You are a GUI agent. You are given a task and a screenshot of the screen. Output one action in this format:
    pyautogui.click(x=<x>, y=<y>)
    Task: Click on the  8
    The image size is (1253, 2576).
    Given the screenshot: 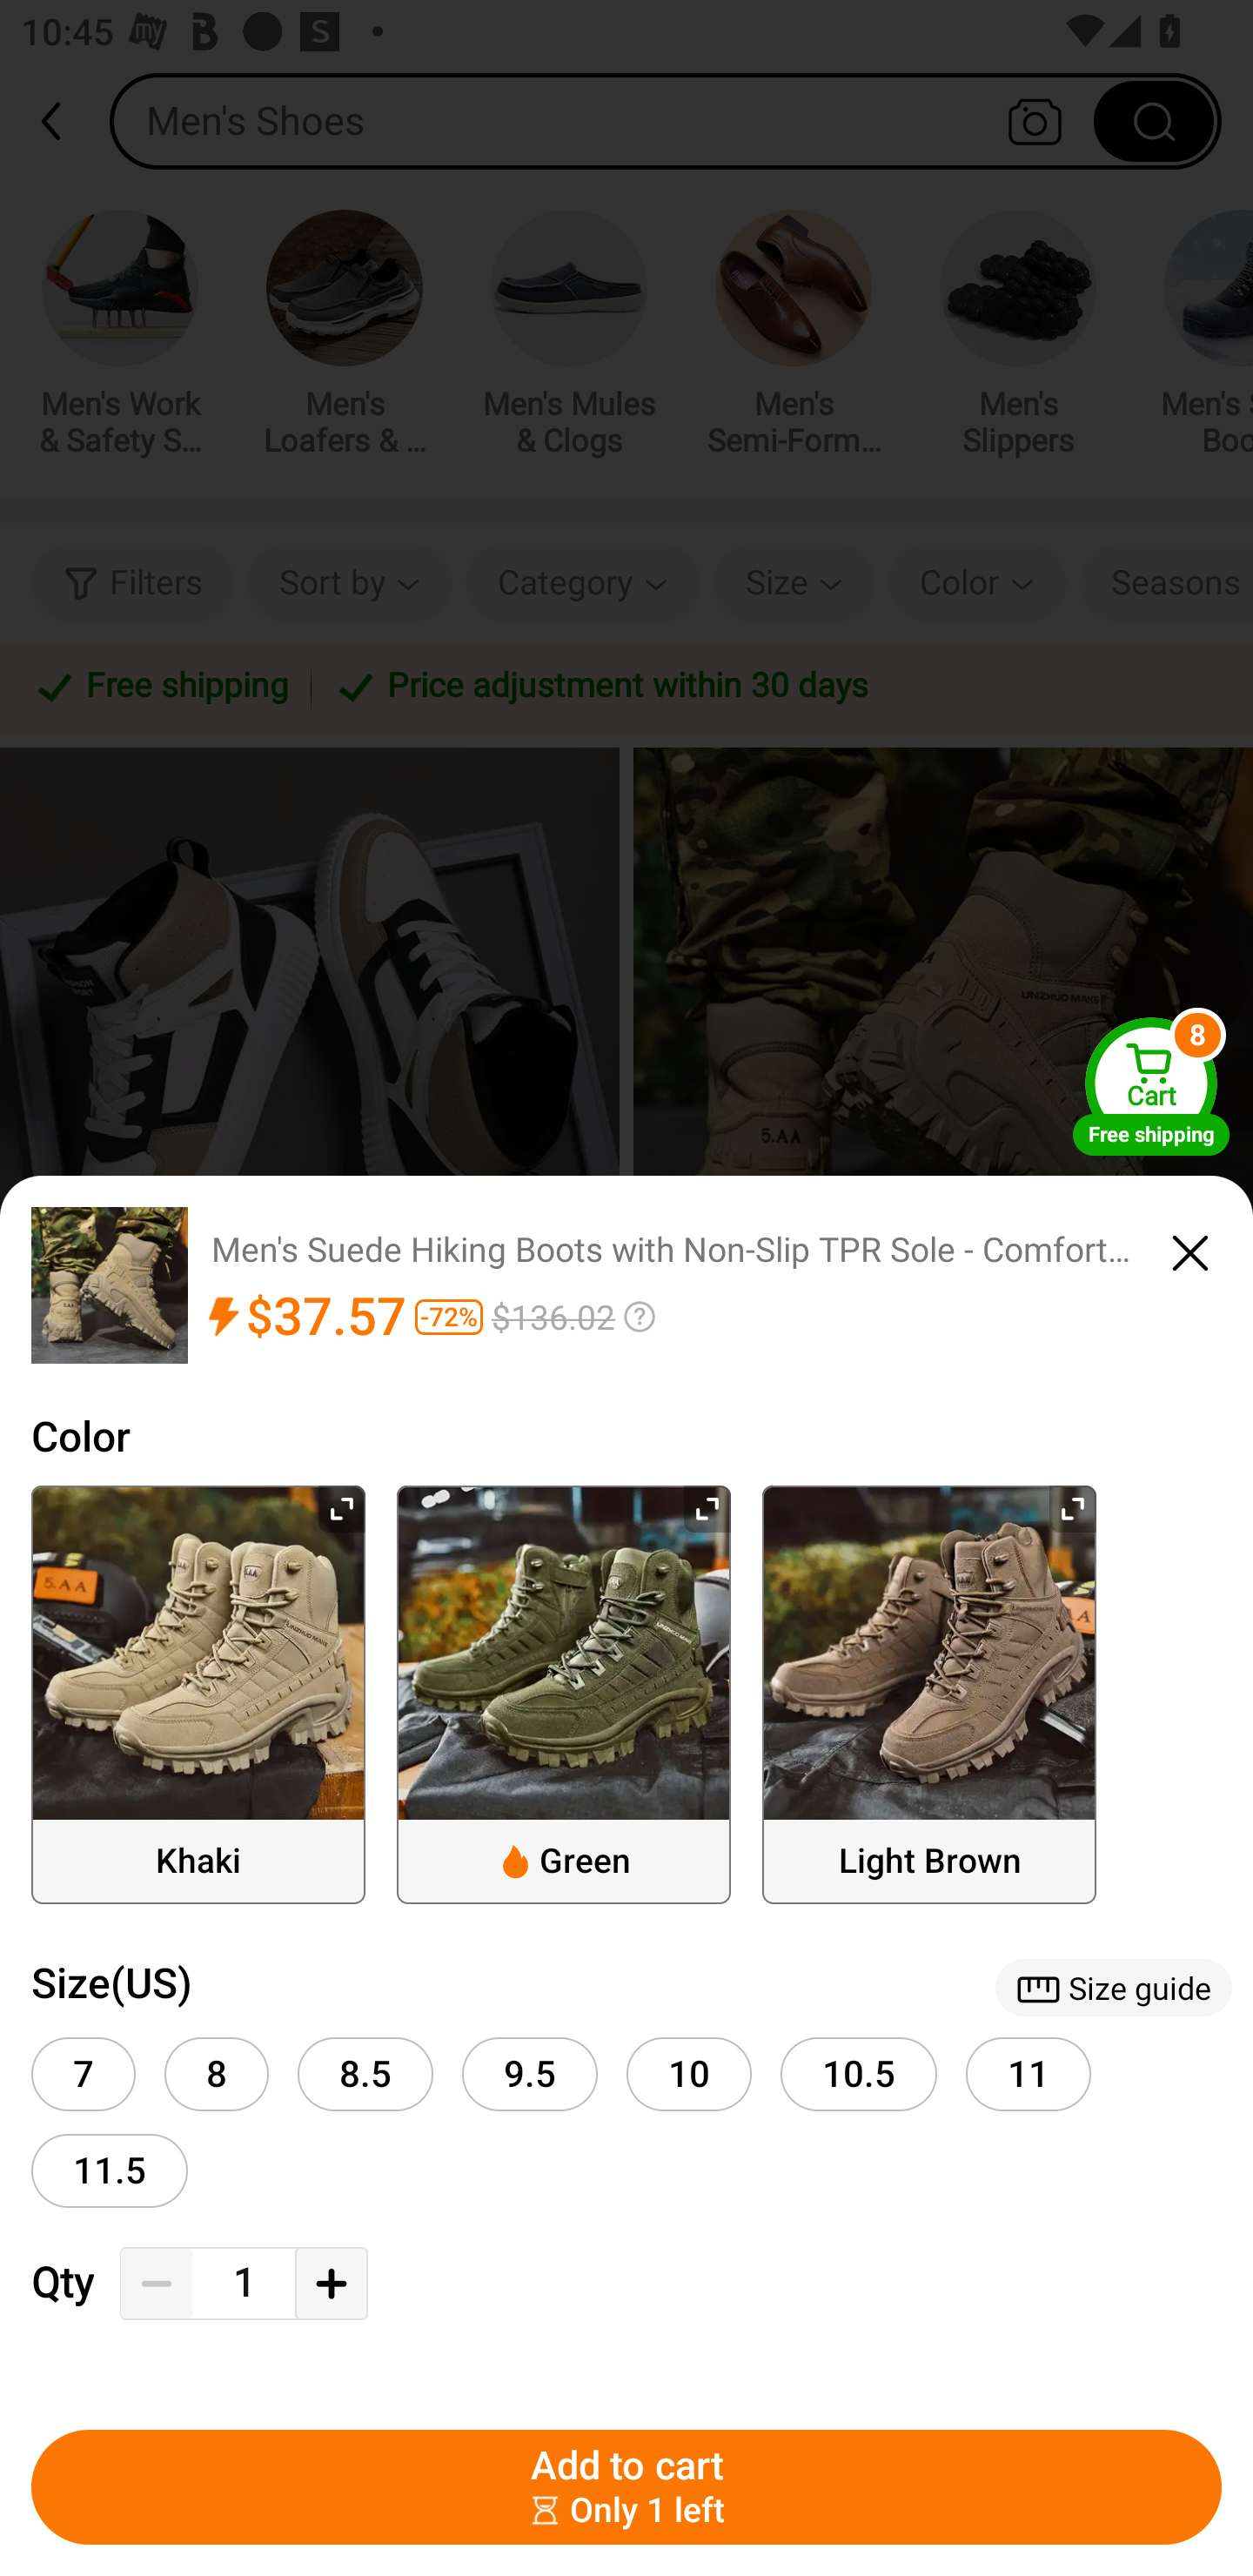 What is the action you would take?
    pyautogui.click(x=216, y=2075)
    